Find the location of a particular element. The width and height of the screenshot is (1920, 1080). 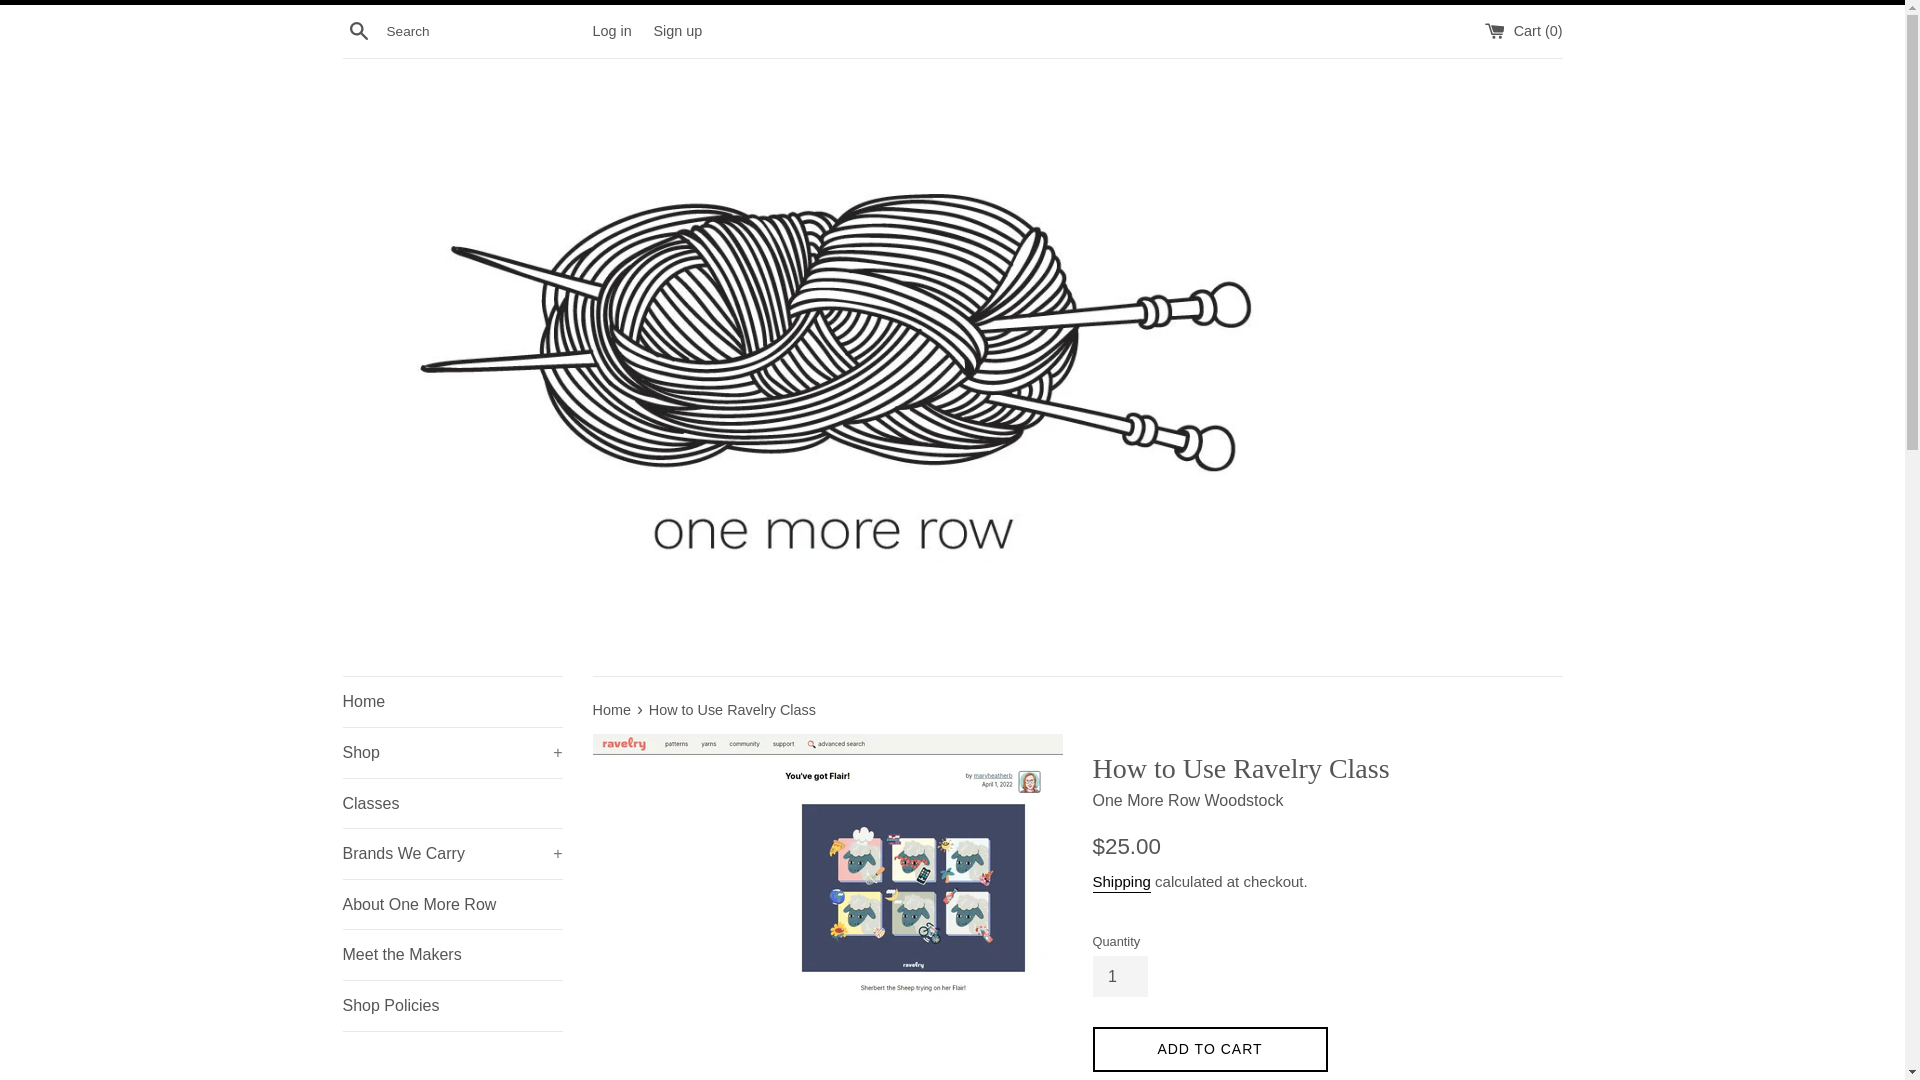

Search is located at coordinates (358, 30).